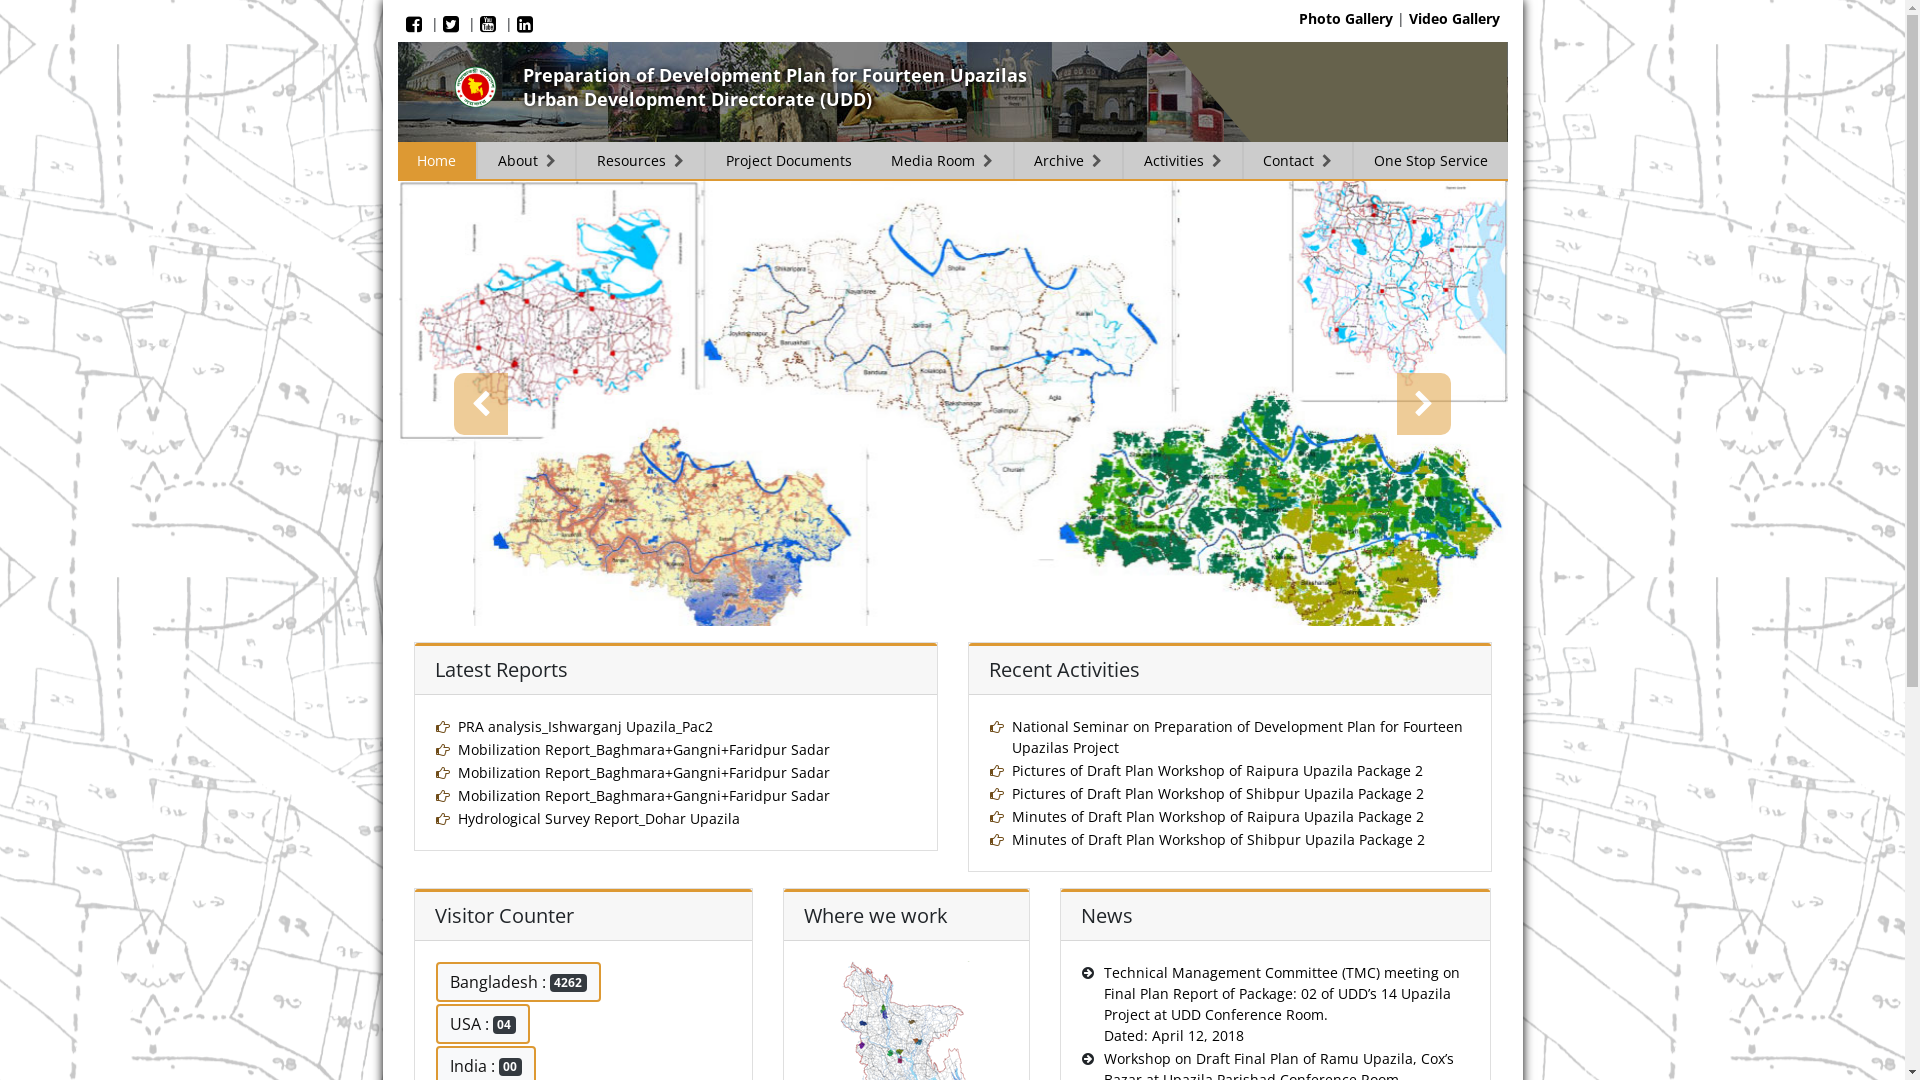 This screenshot has height=1080, width=1920. What do you see at coordinates (1218, 770) in the screenshot?
I see `Pictures of Draft Plan Workshop of Raipura Upazila Package 2` at bounding box center [1218, 770].